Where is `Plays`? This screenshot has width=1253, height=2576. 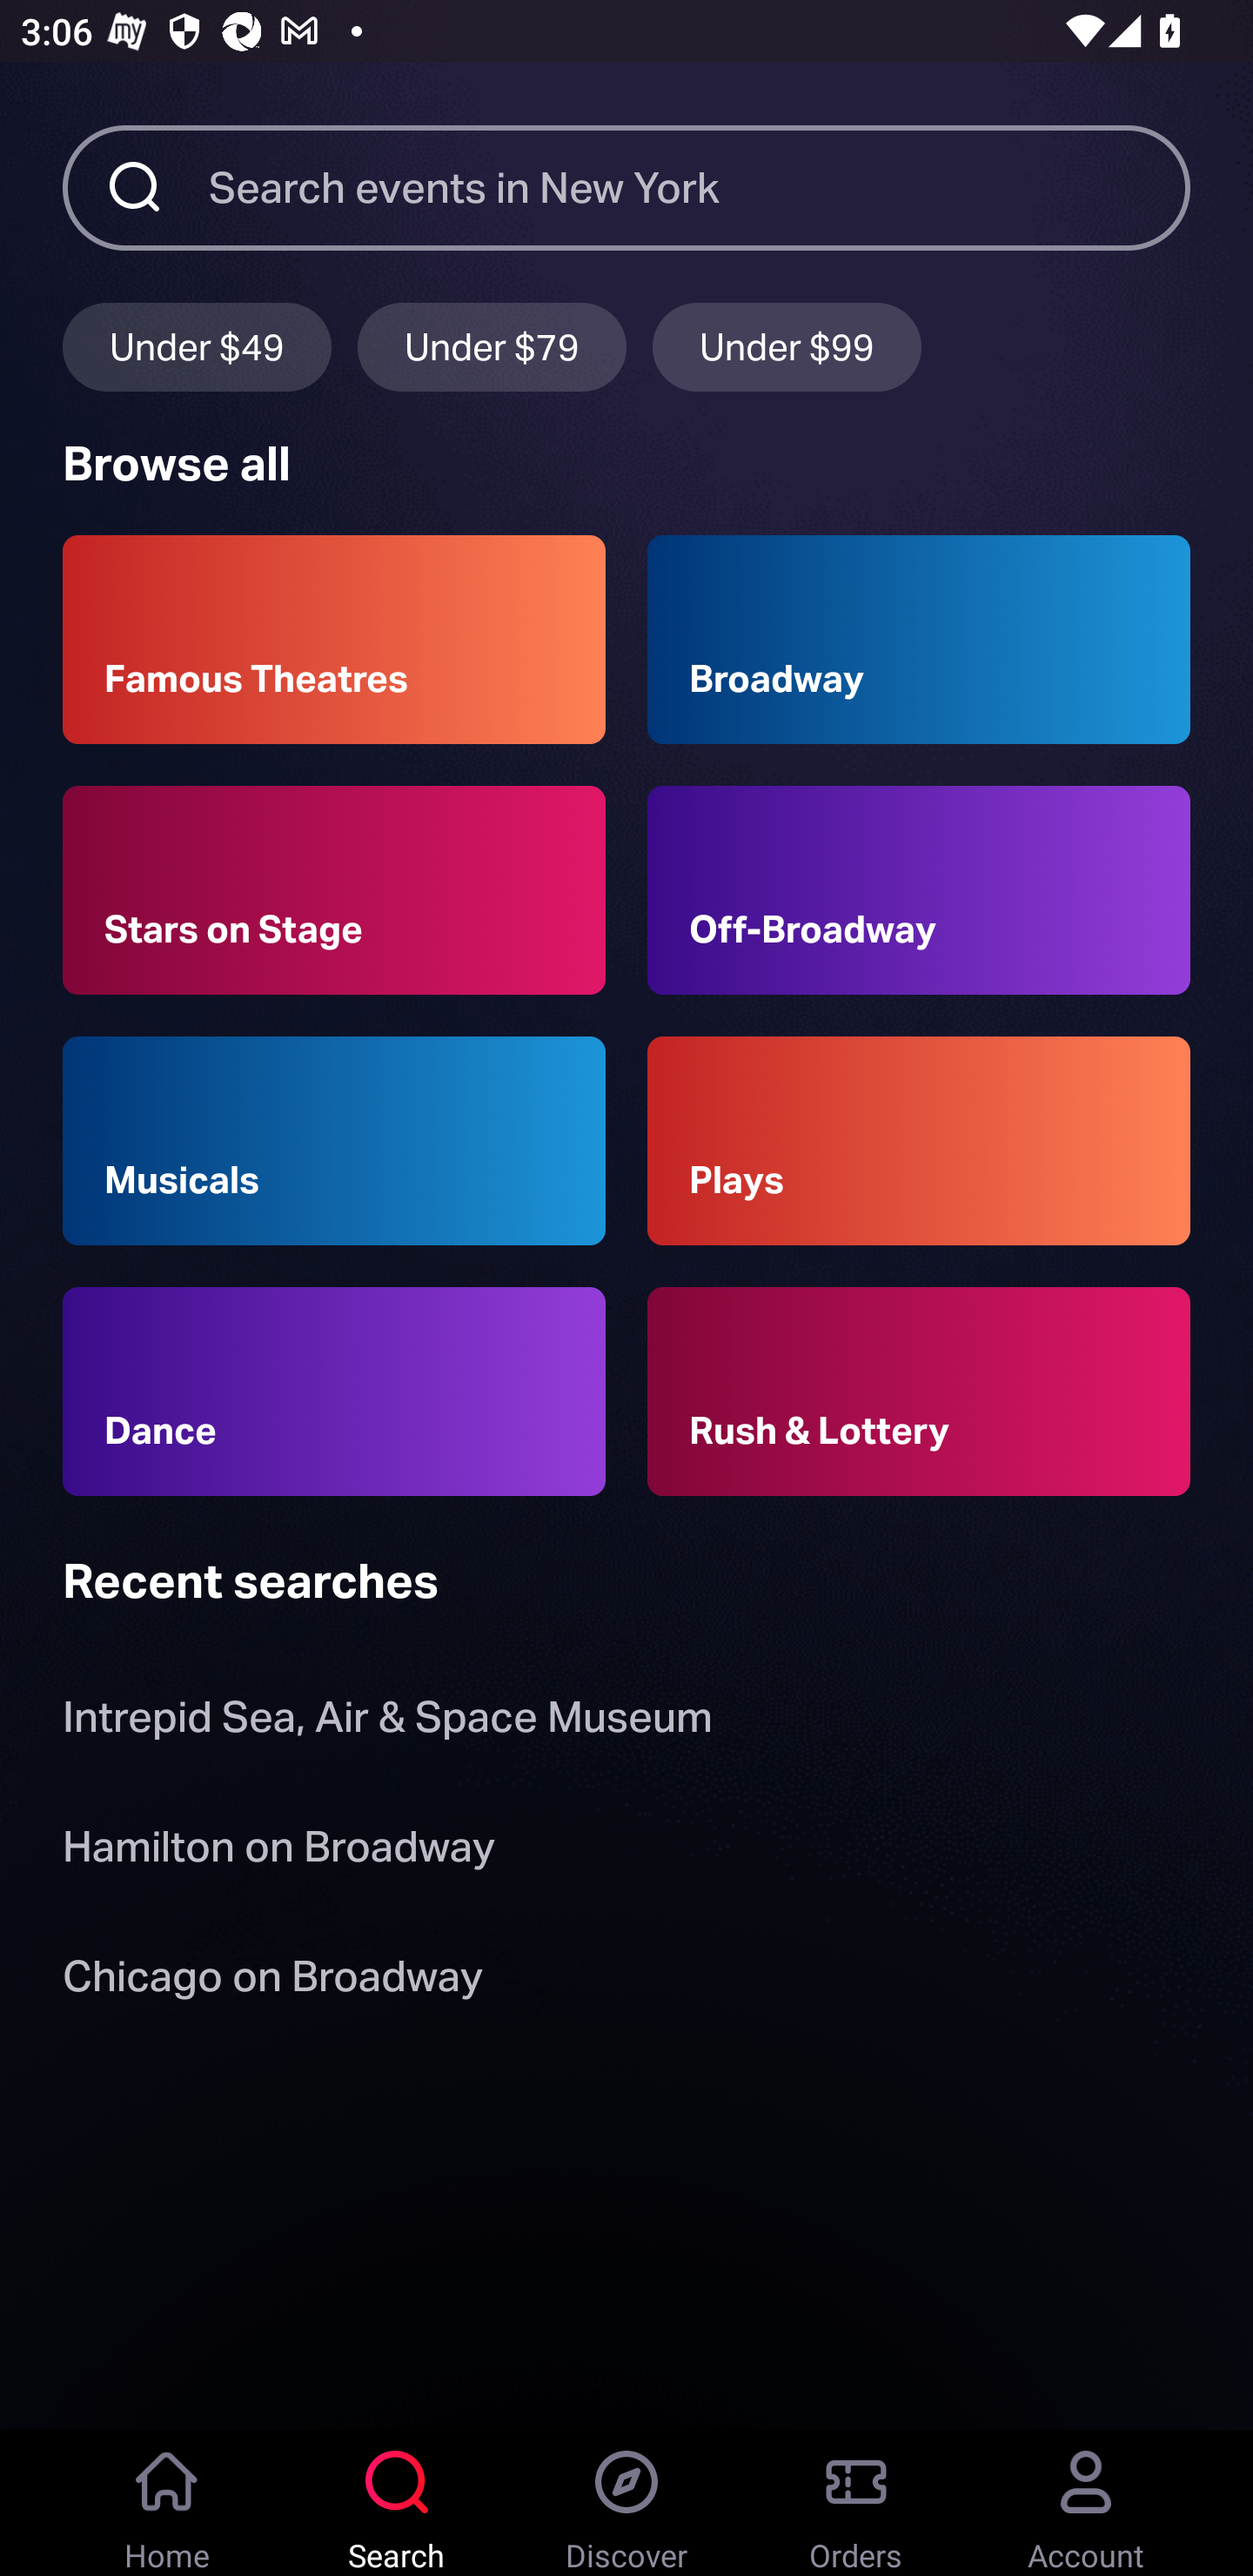 Plays is located at coordinates (919, 1139).